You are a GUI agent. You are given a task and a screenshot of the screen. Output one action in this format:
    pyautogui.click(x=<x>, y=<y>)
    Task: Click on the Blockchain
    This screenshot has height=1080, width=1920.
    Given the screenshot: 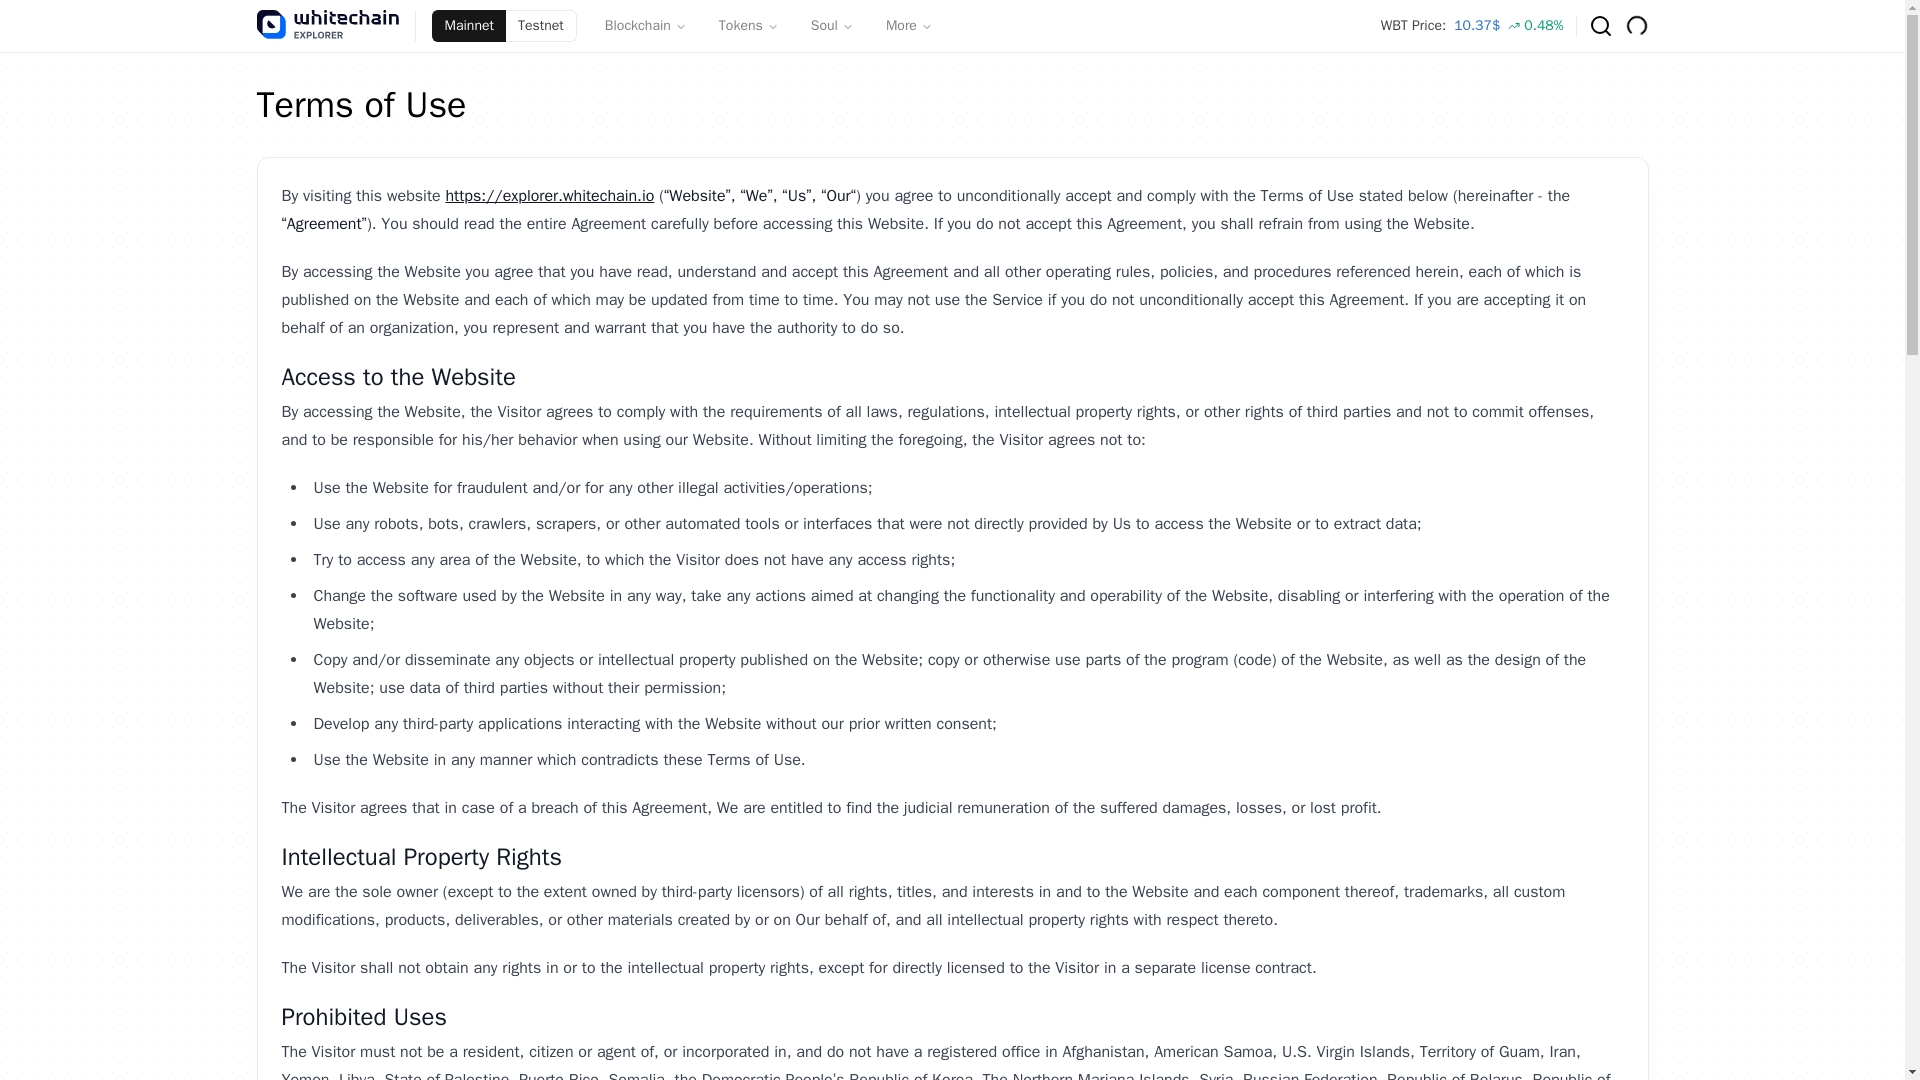 What is the action you would take?
    pyautogui.click(x=646, y=26)
    